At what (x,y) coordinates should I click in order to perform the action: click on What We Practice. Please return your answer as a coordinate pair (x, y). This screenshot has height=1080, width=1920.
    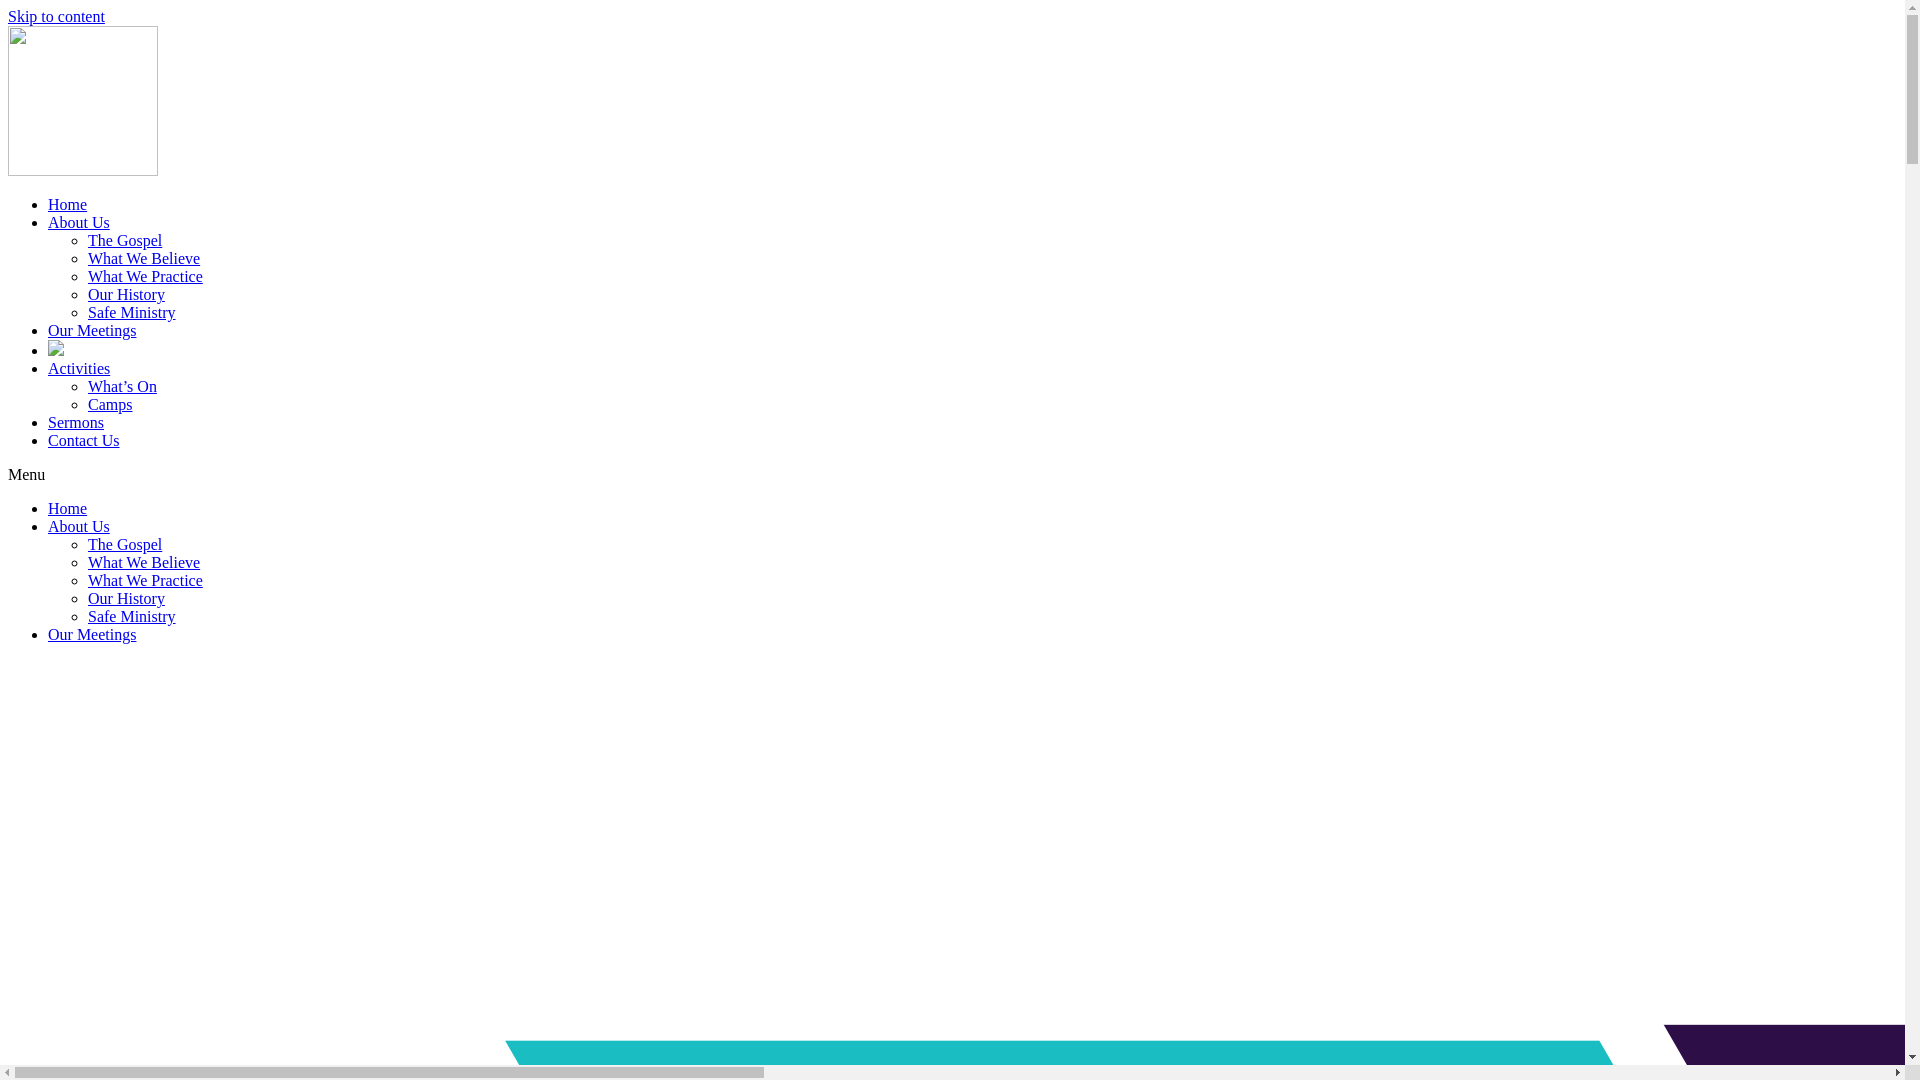
    Looking at the image, I should click on (146, 276).